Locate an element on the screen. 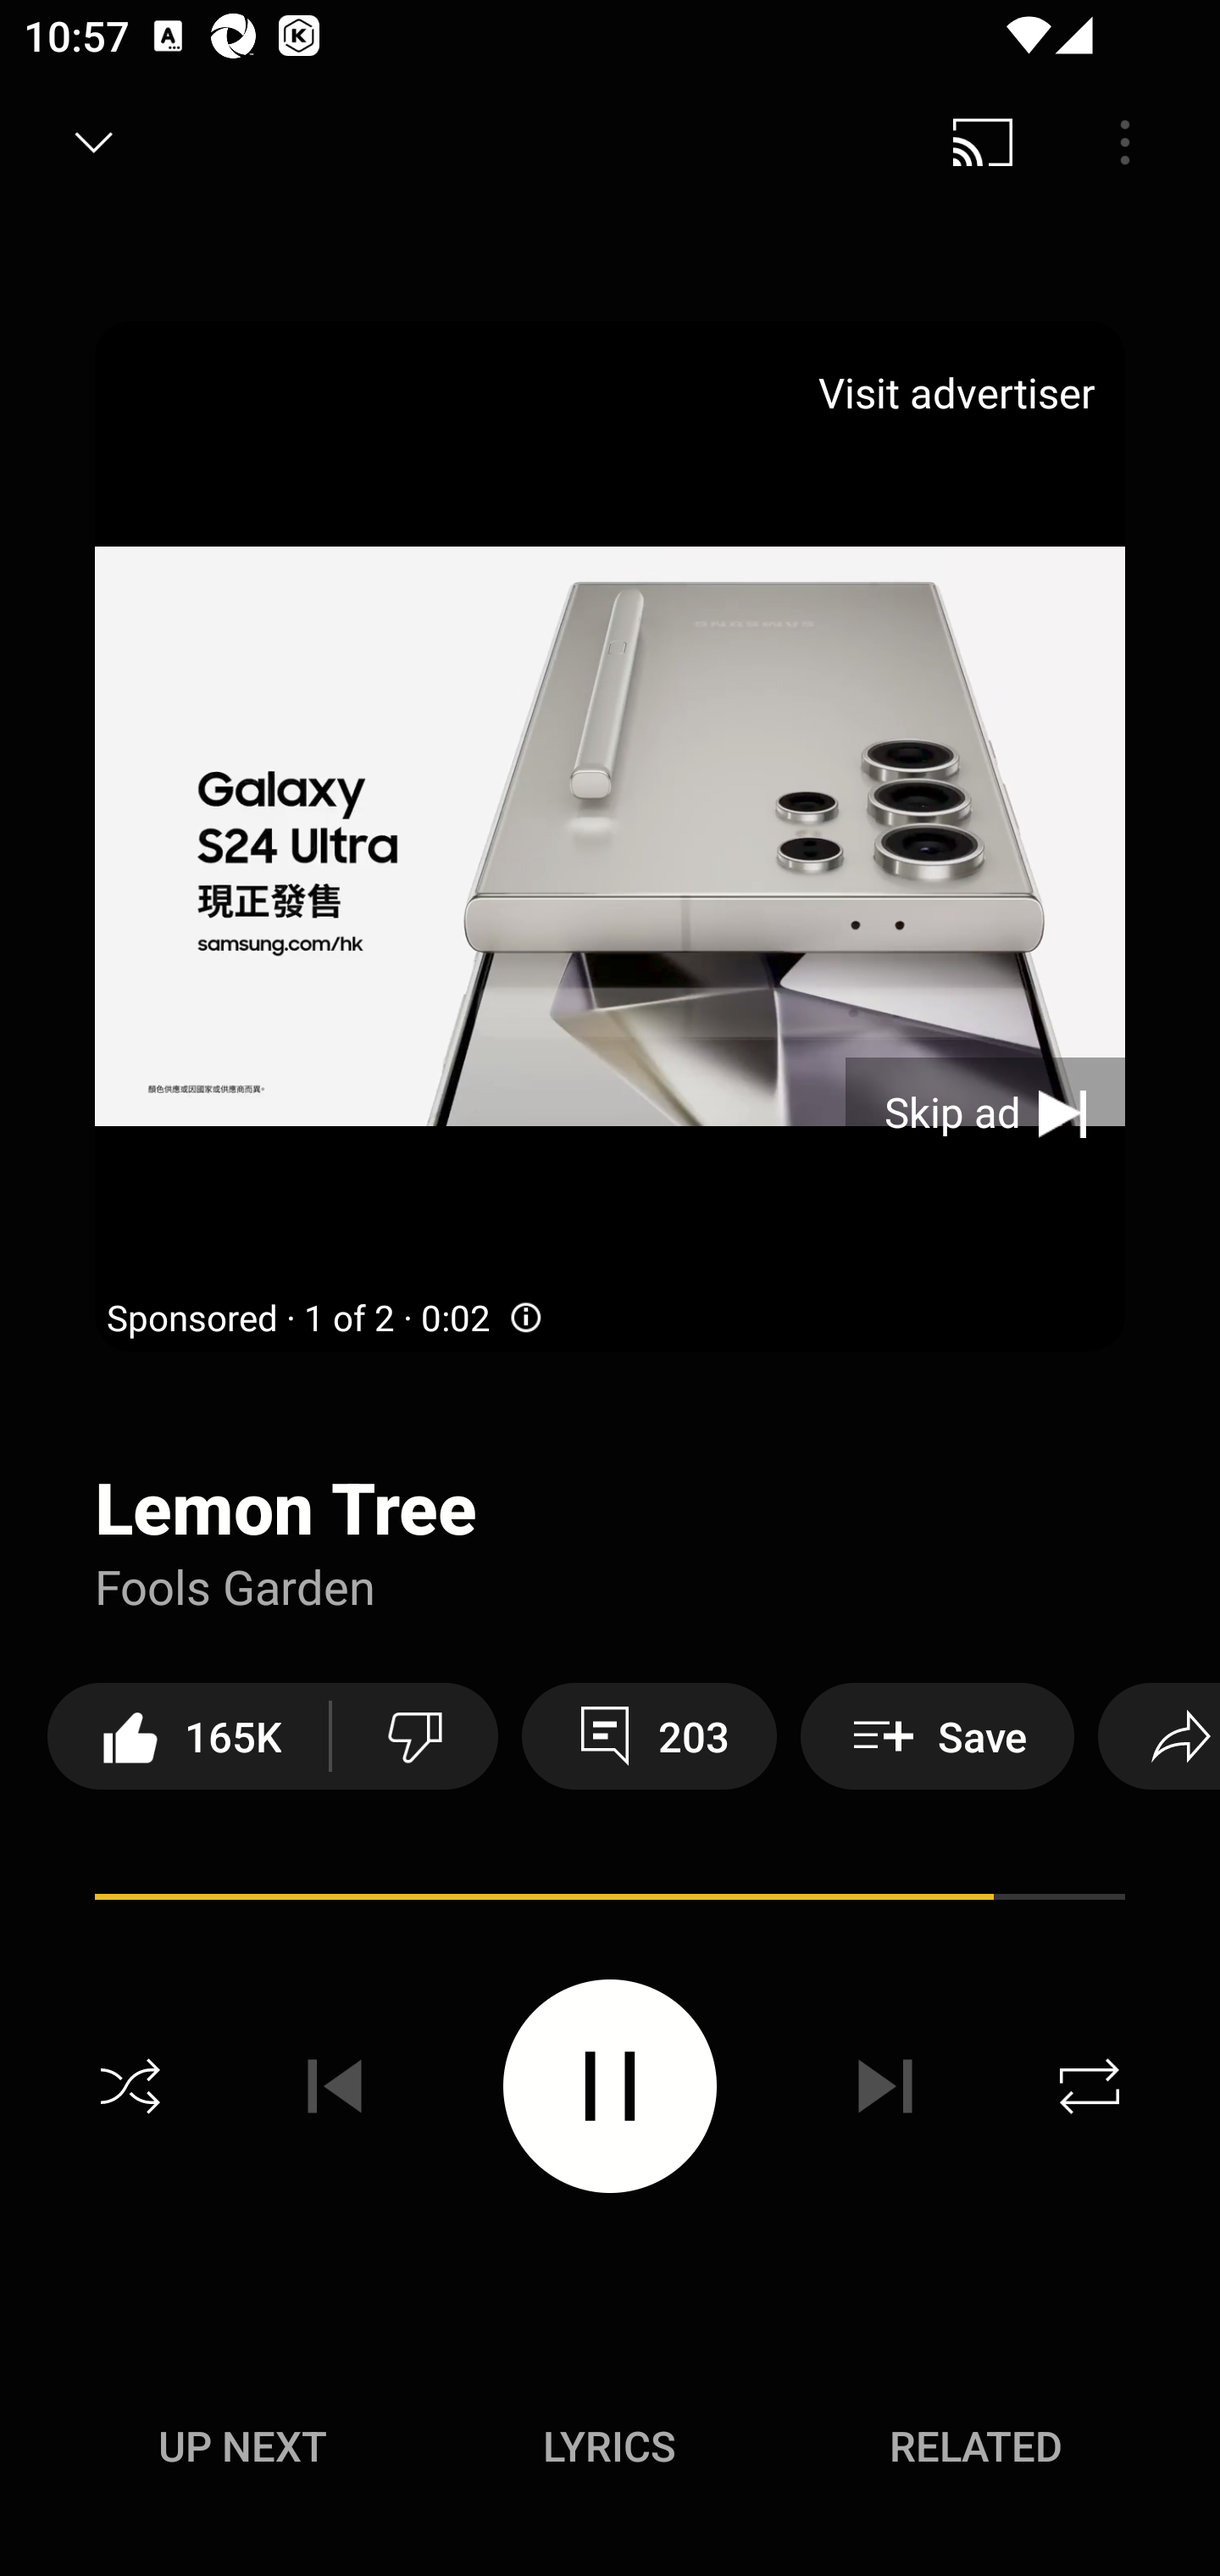 This screenshot has height=2576, width=1220. Shuffle off is located at coordinates (130, 2086).